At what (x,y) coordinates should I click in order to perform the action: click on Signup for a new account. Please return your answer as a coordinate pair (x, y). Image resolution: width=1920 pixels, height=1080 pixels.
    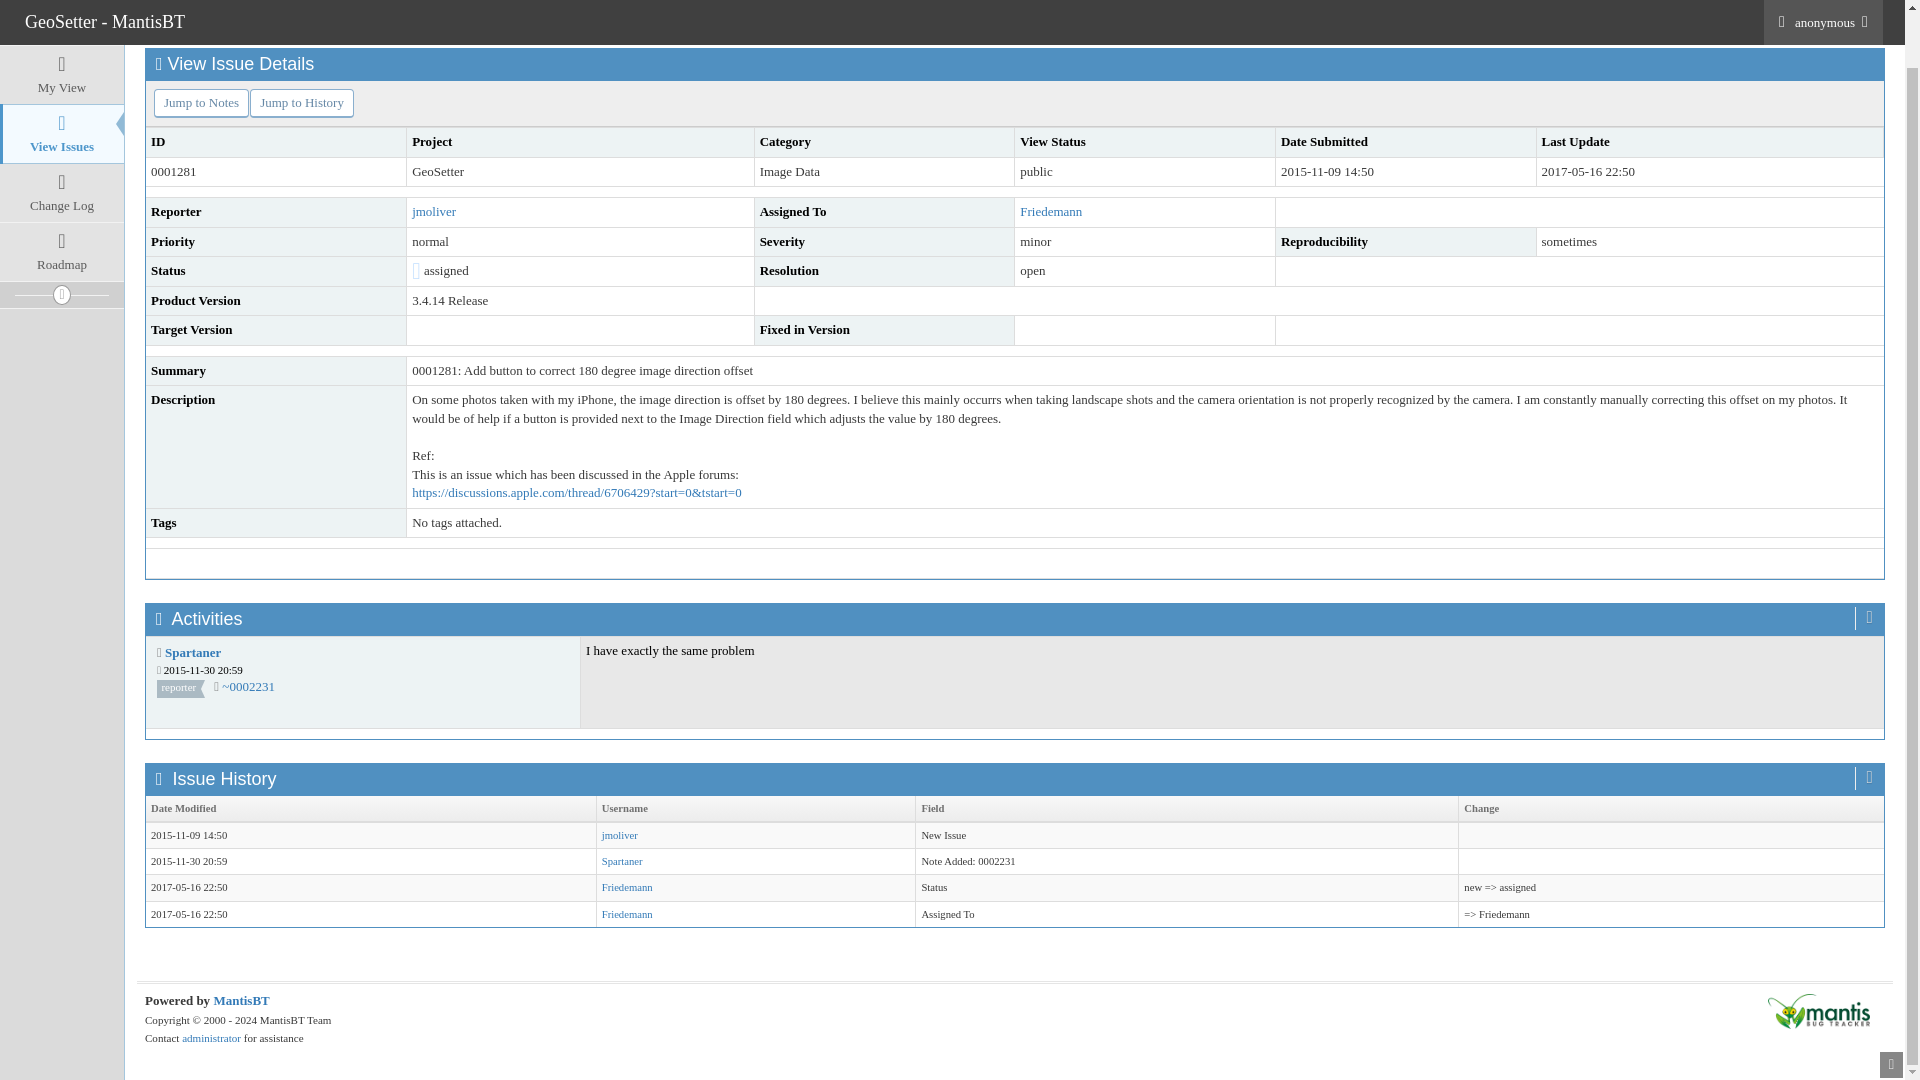
    Looking at the image, I should click on (340, 17).